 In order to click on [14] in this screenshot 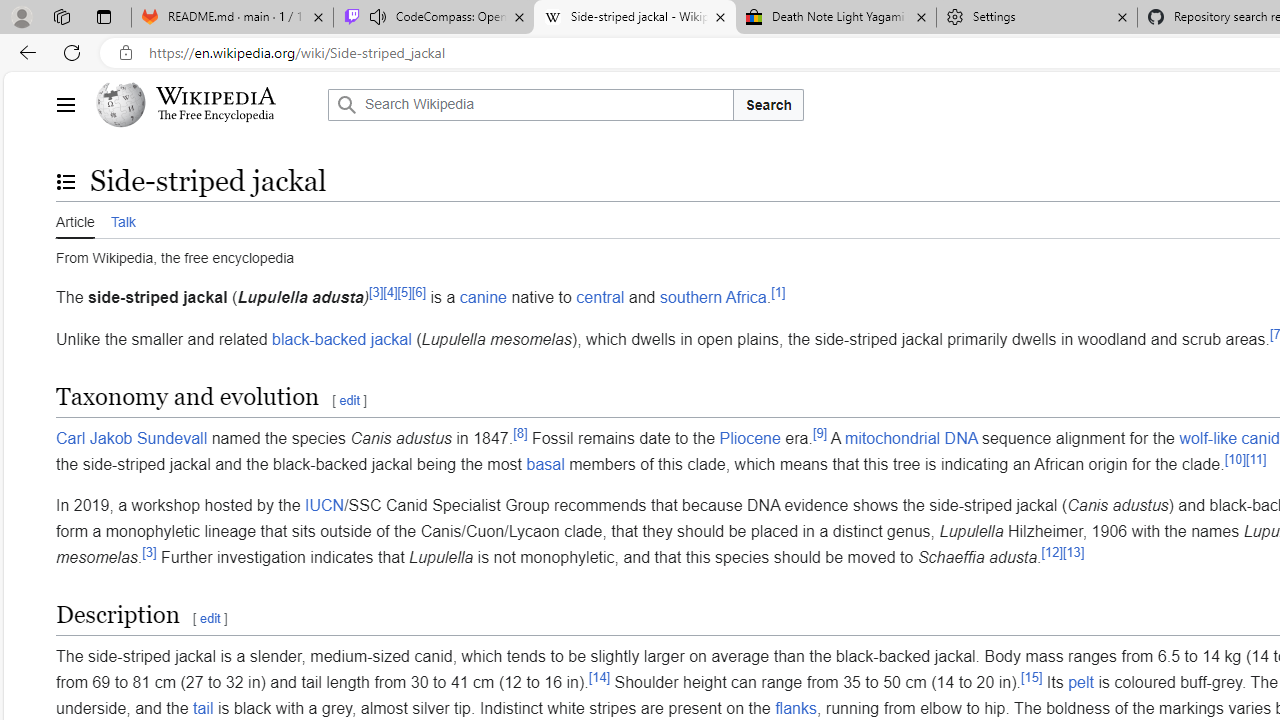, I will do `click(598, 676)`.